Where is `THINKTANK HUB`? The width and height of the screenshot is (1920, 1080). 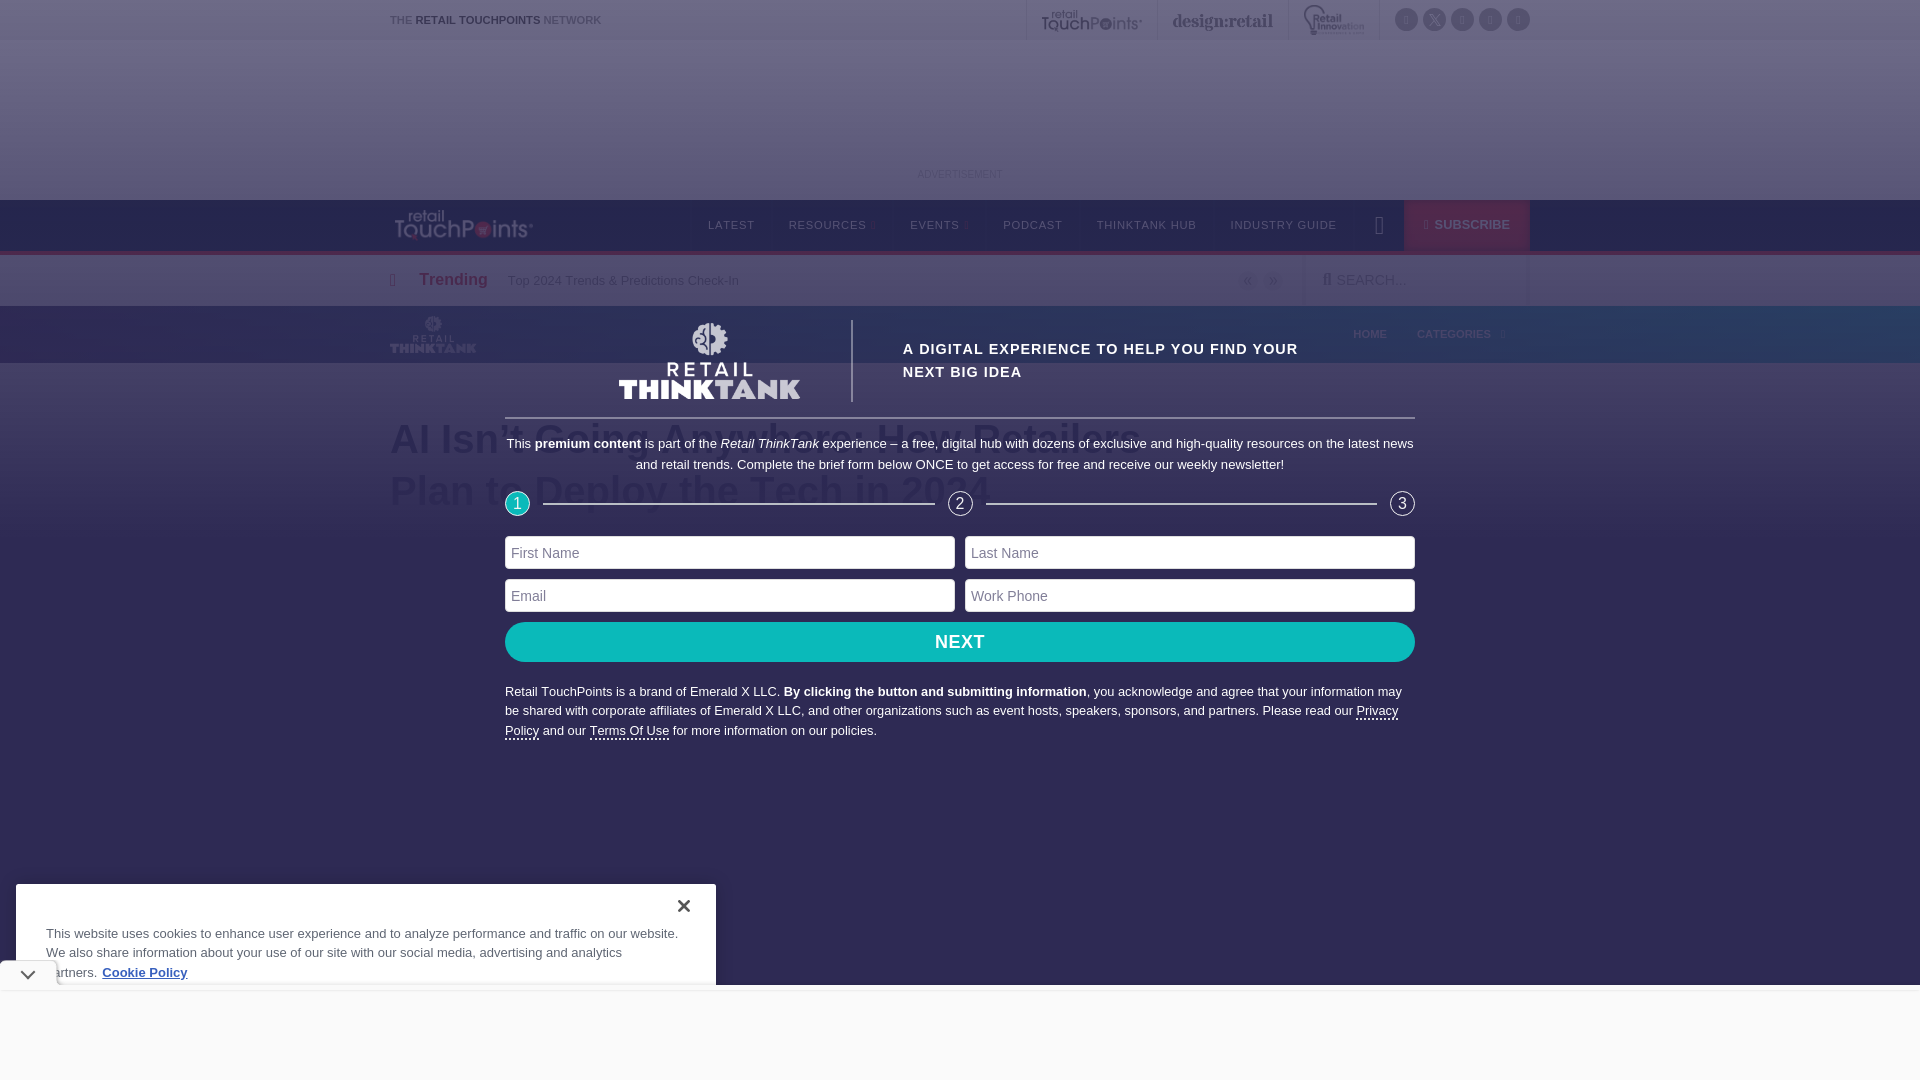
THINKTANK HUB is located at coordinates (1146, 224).